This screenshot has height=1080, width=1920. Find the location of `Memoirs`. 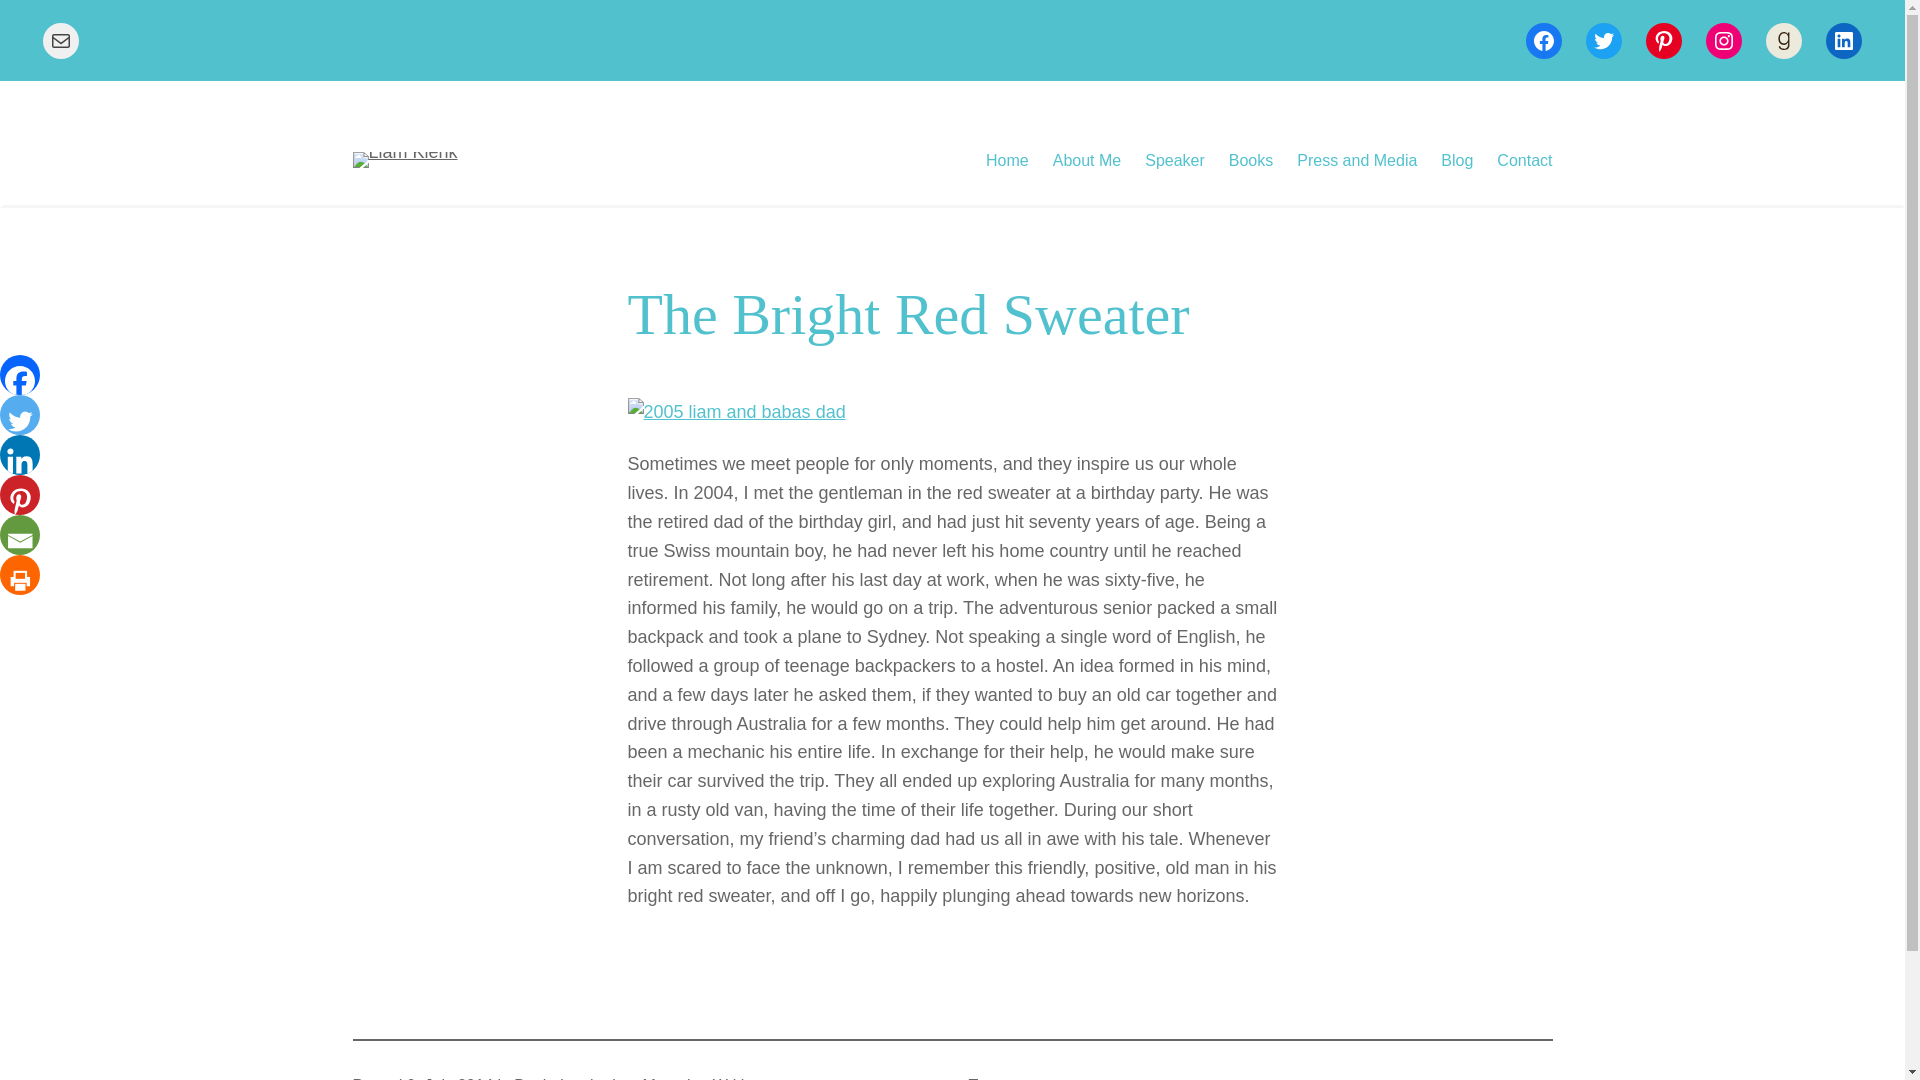

Memoirs is located at coordinates (672, 1078).